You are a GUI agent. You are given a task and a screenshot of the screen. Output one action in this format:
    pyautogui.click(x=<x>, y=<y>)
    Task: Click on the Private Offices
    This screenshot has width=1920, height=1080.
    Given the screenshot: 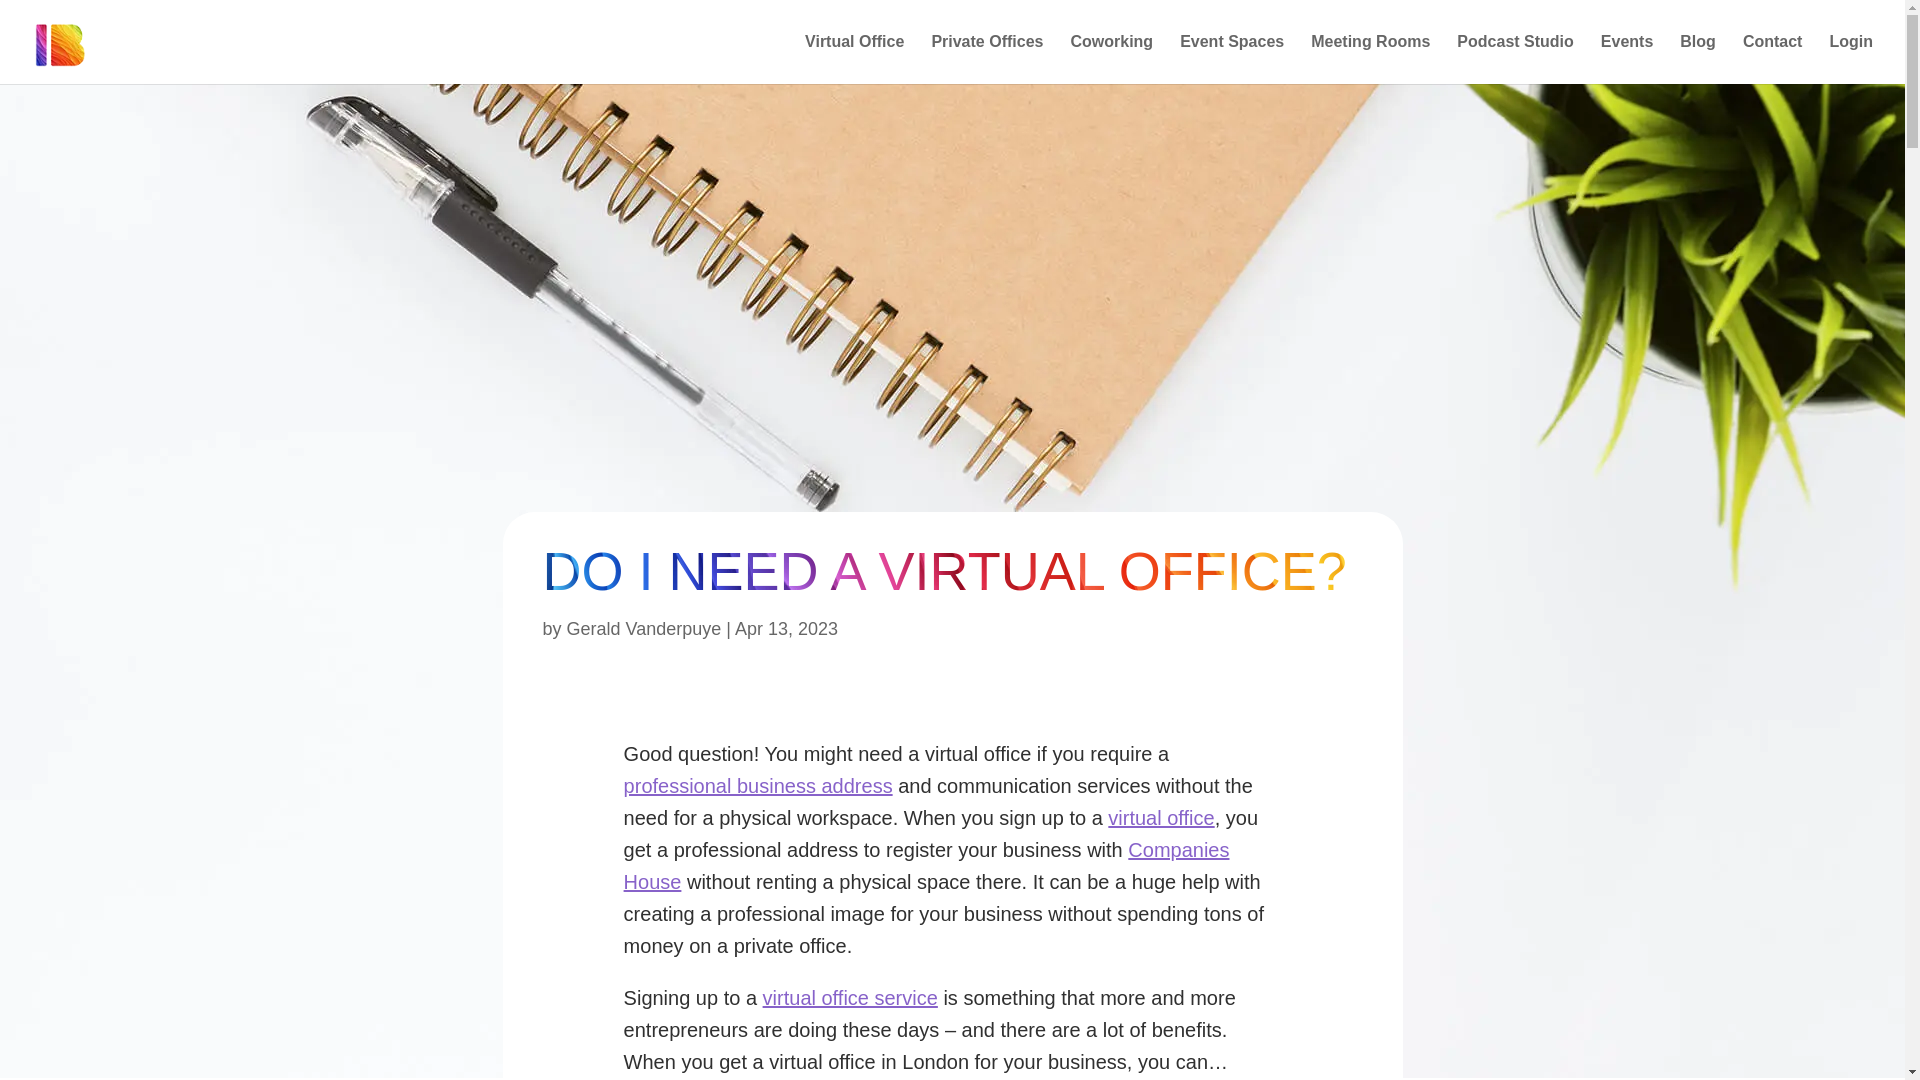 What is the action you would take?
    pyautogui.click(x=986, y=59)
    